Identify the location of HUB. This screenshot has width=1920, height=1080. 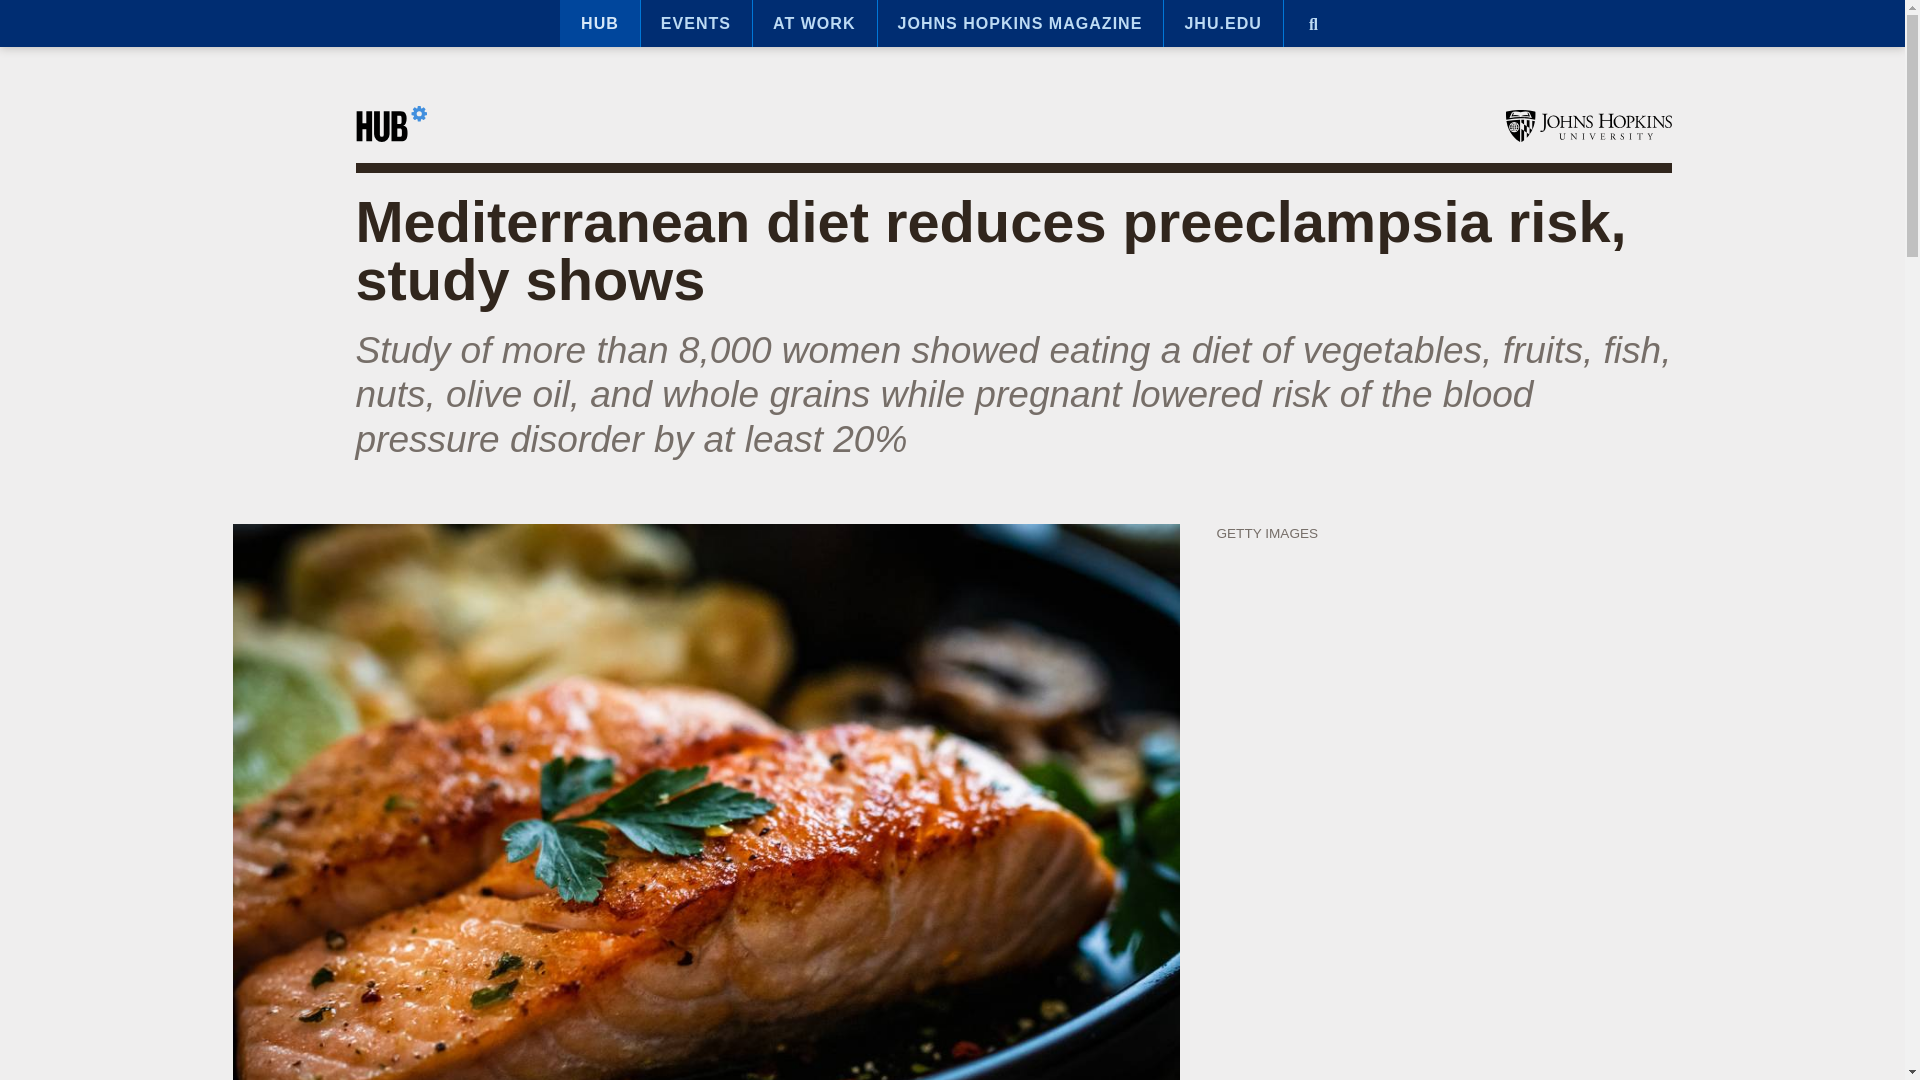
(600, 24).